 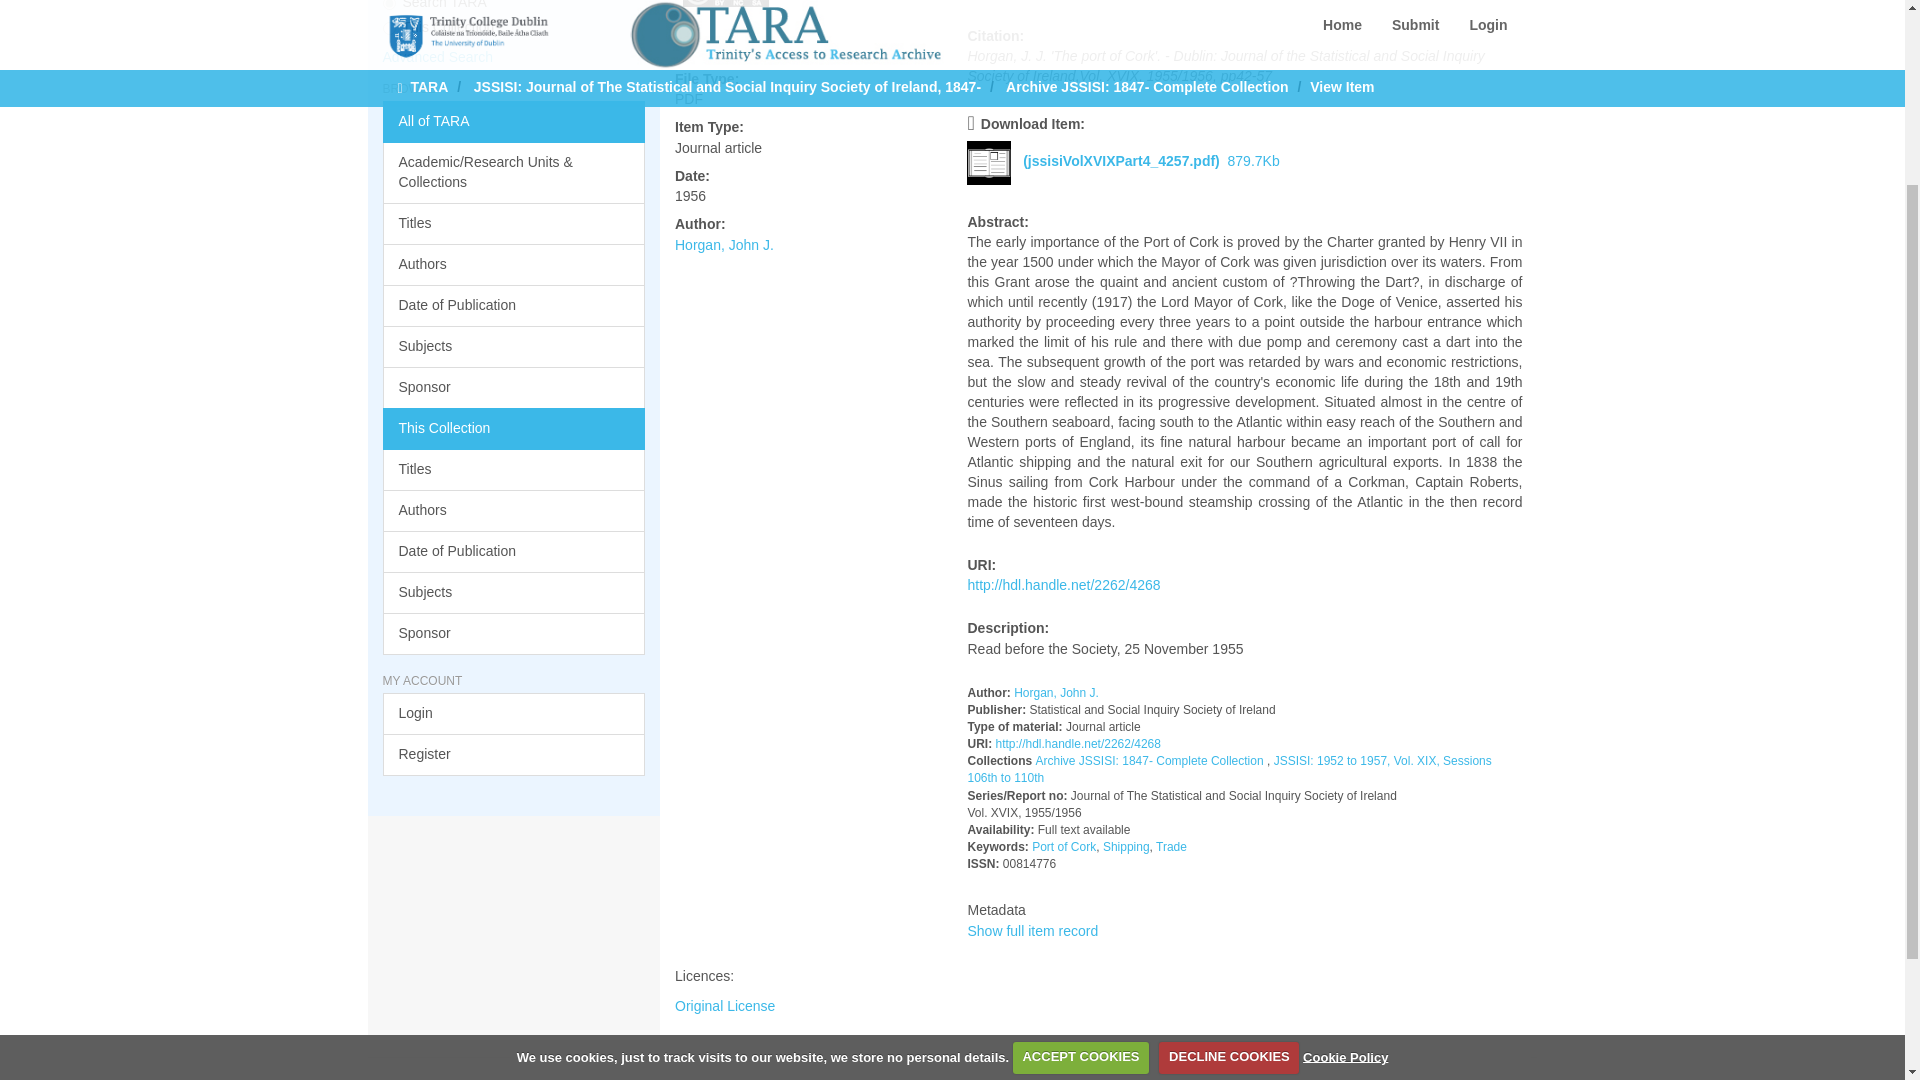 I want to click on Titles, so click(x=514, y=224).